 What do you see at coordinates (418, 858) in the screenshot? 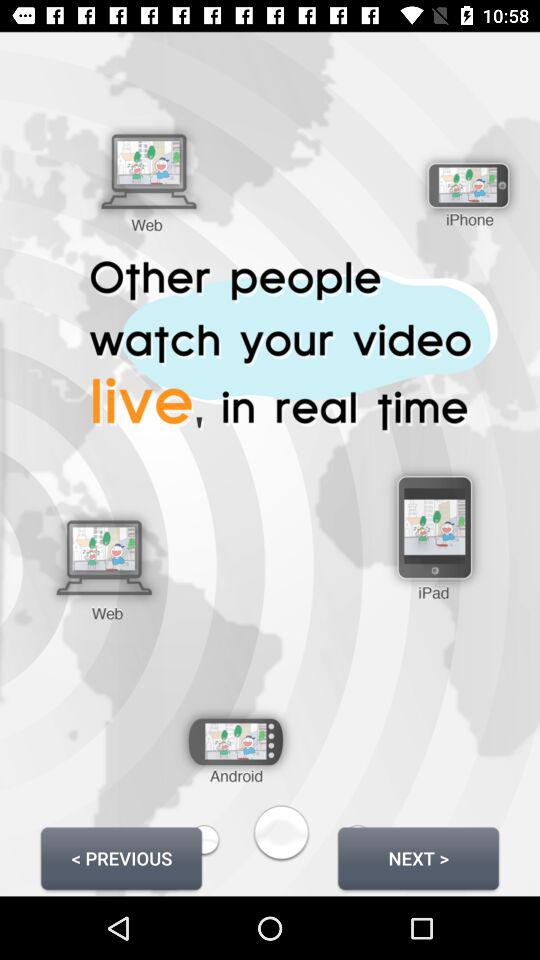
I see `press next > at the bottom right corner` at bounding box center [418, 858].